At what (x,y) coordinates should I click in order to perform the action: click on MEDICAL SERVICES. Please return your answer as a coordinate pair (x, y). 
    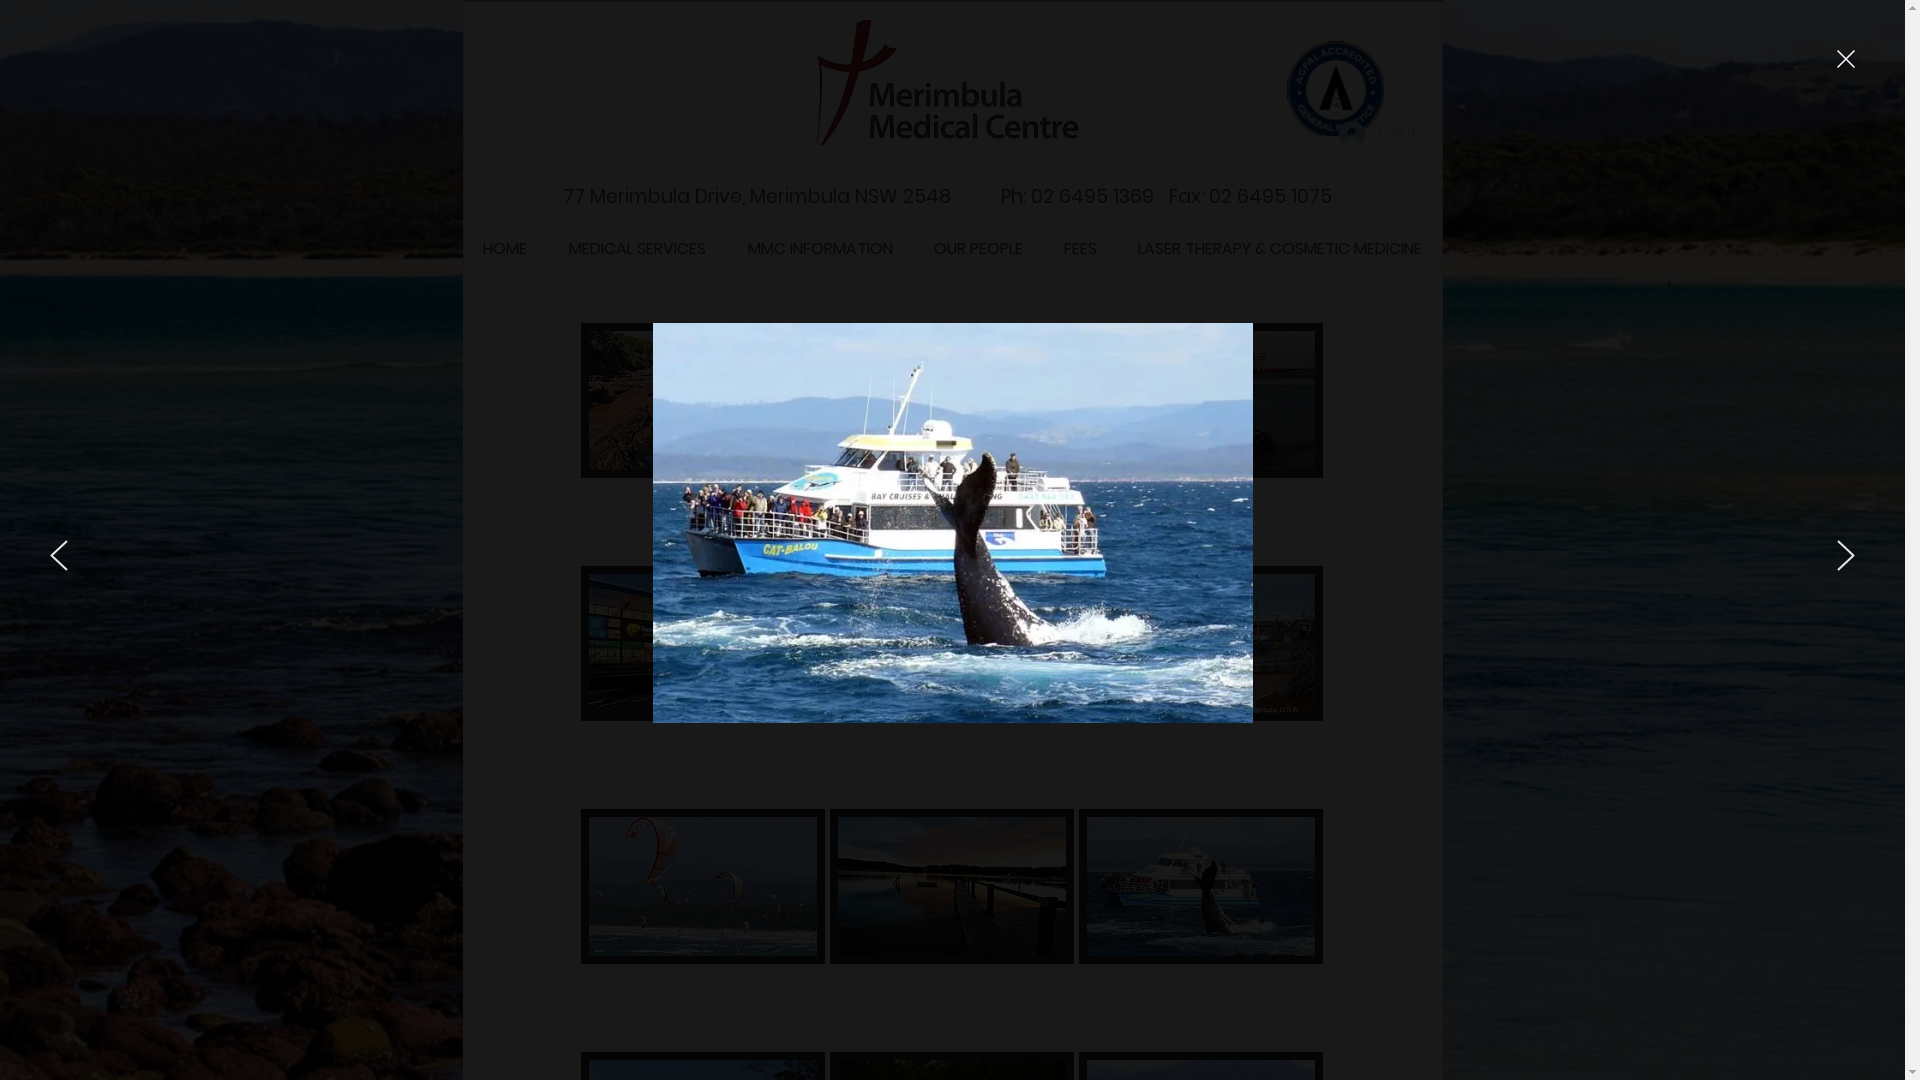
    Looking at the image, I should click on (638, 249).